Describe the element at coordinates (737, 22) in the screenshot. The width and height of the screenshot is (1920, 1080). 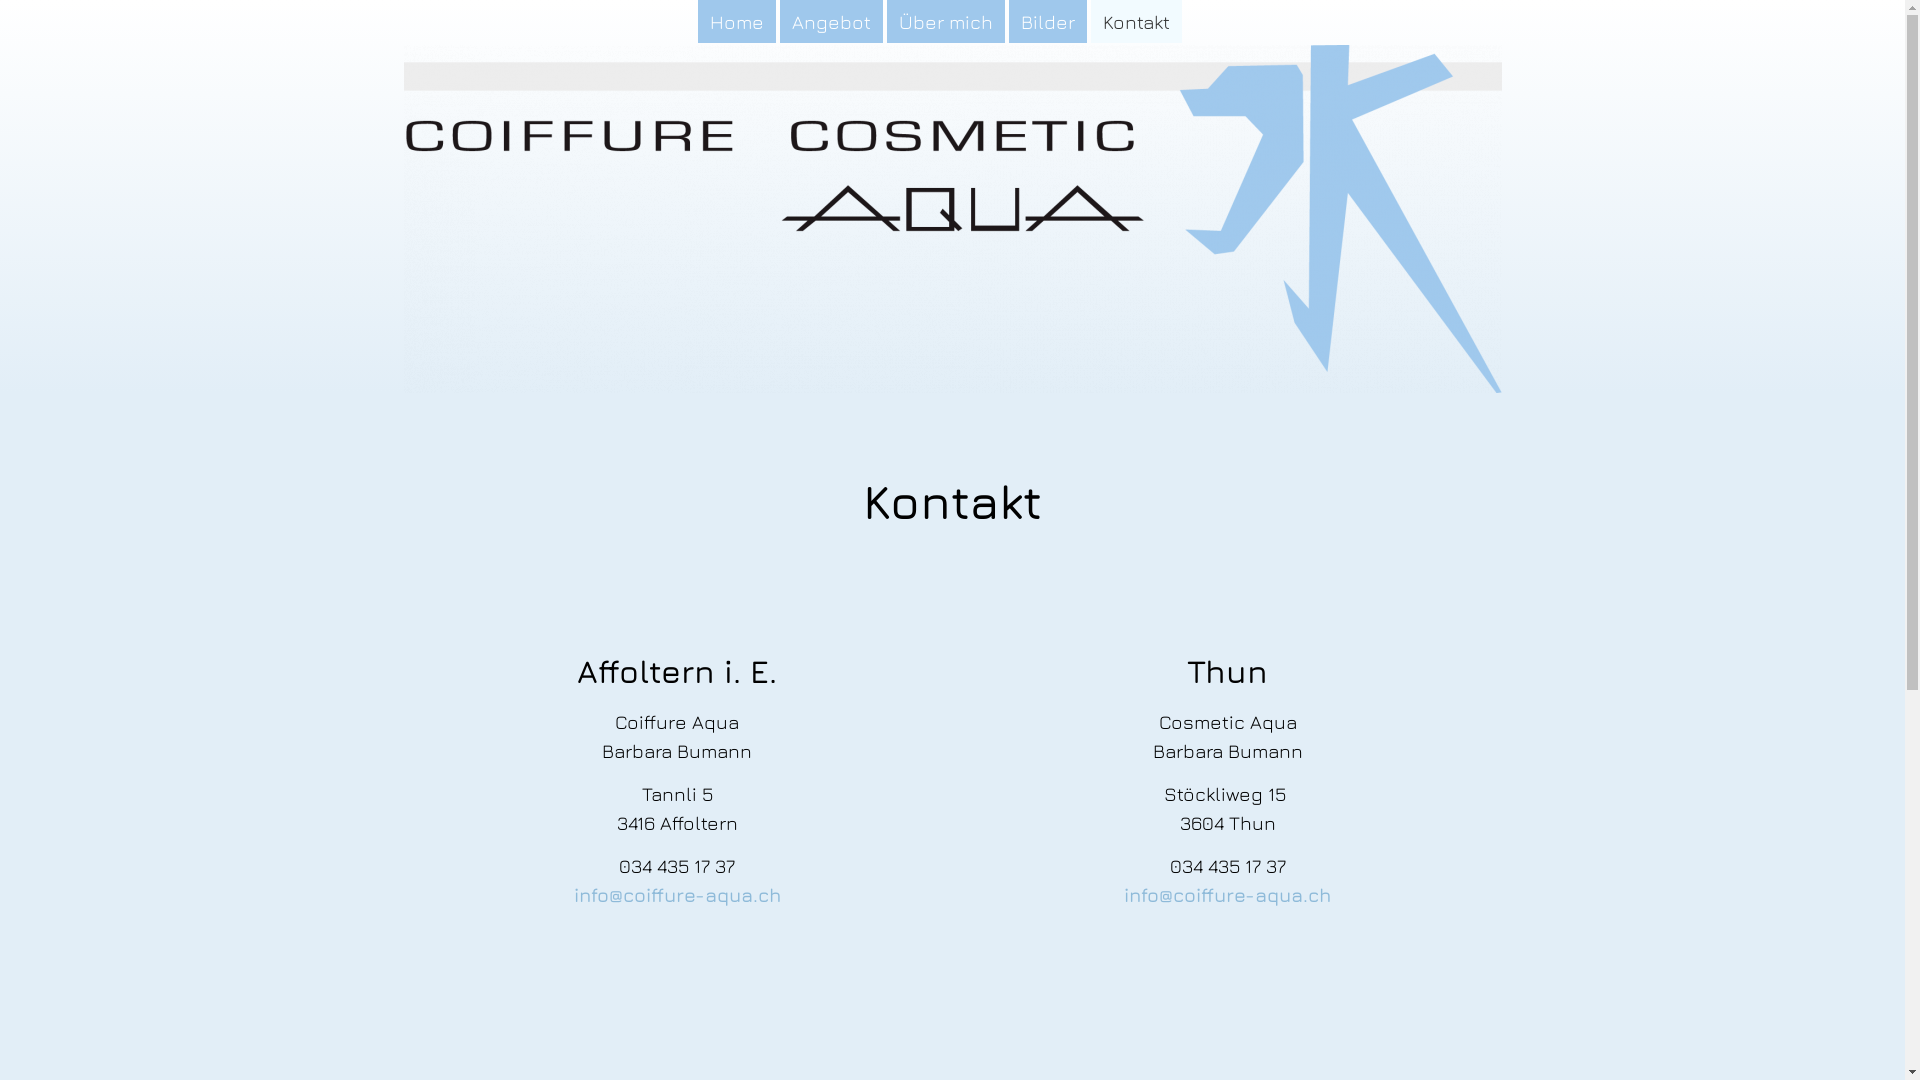
I see `Home` at that location.